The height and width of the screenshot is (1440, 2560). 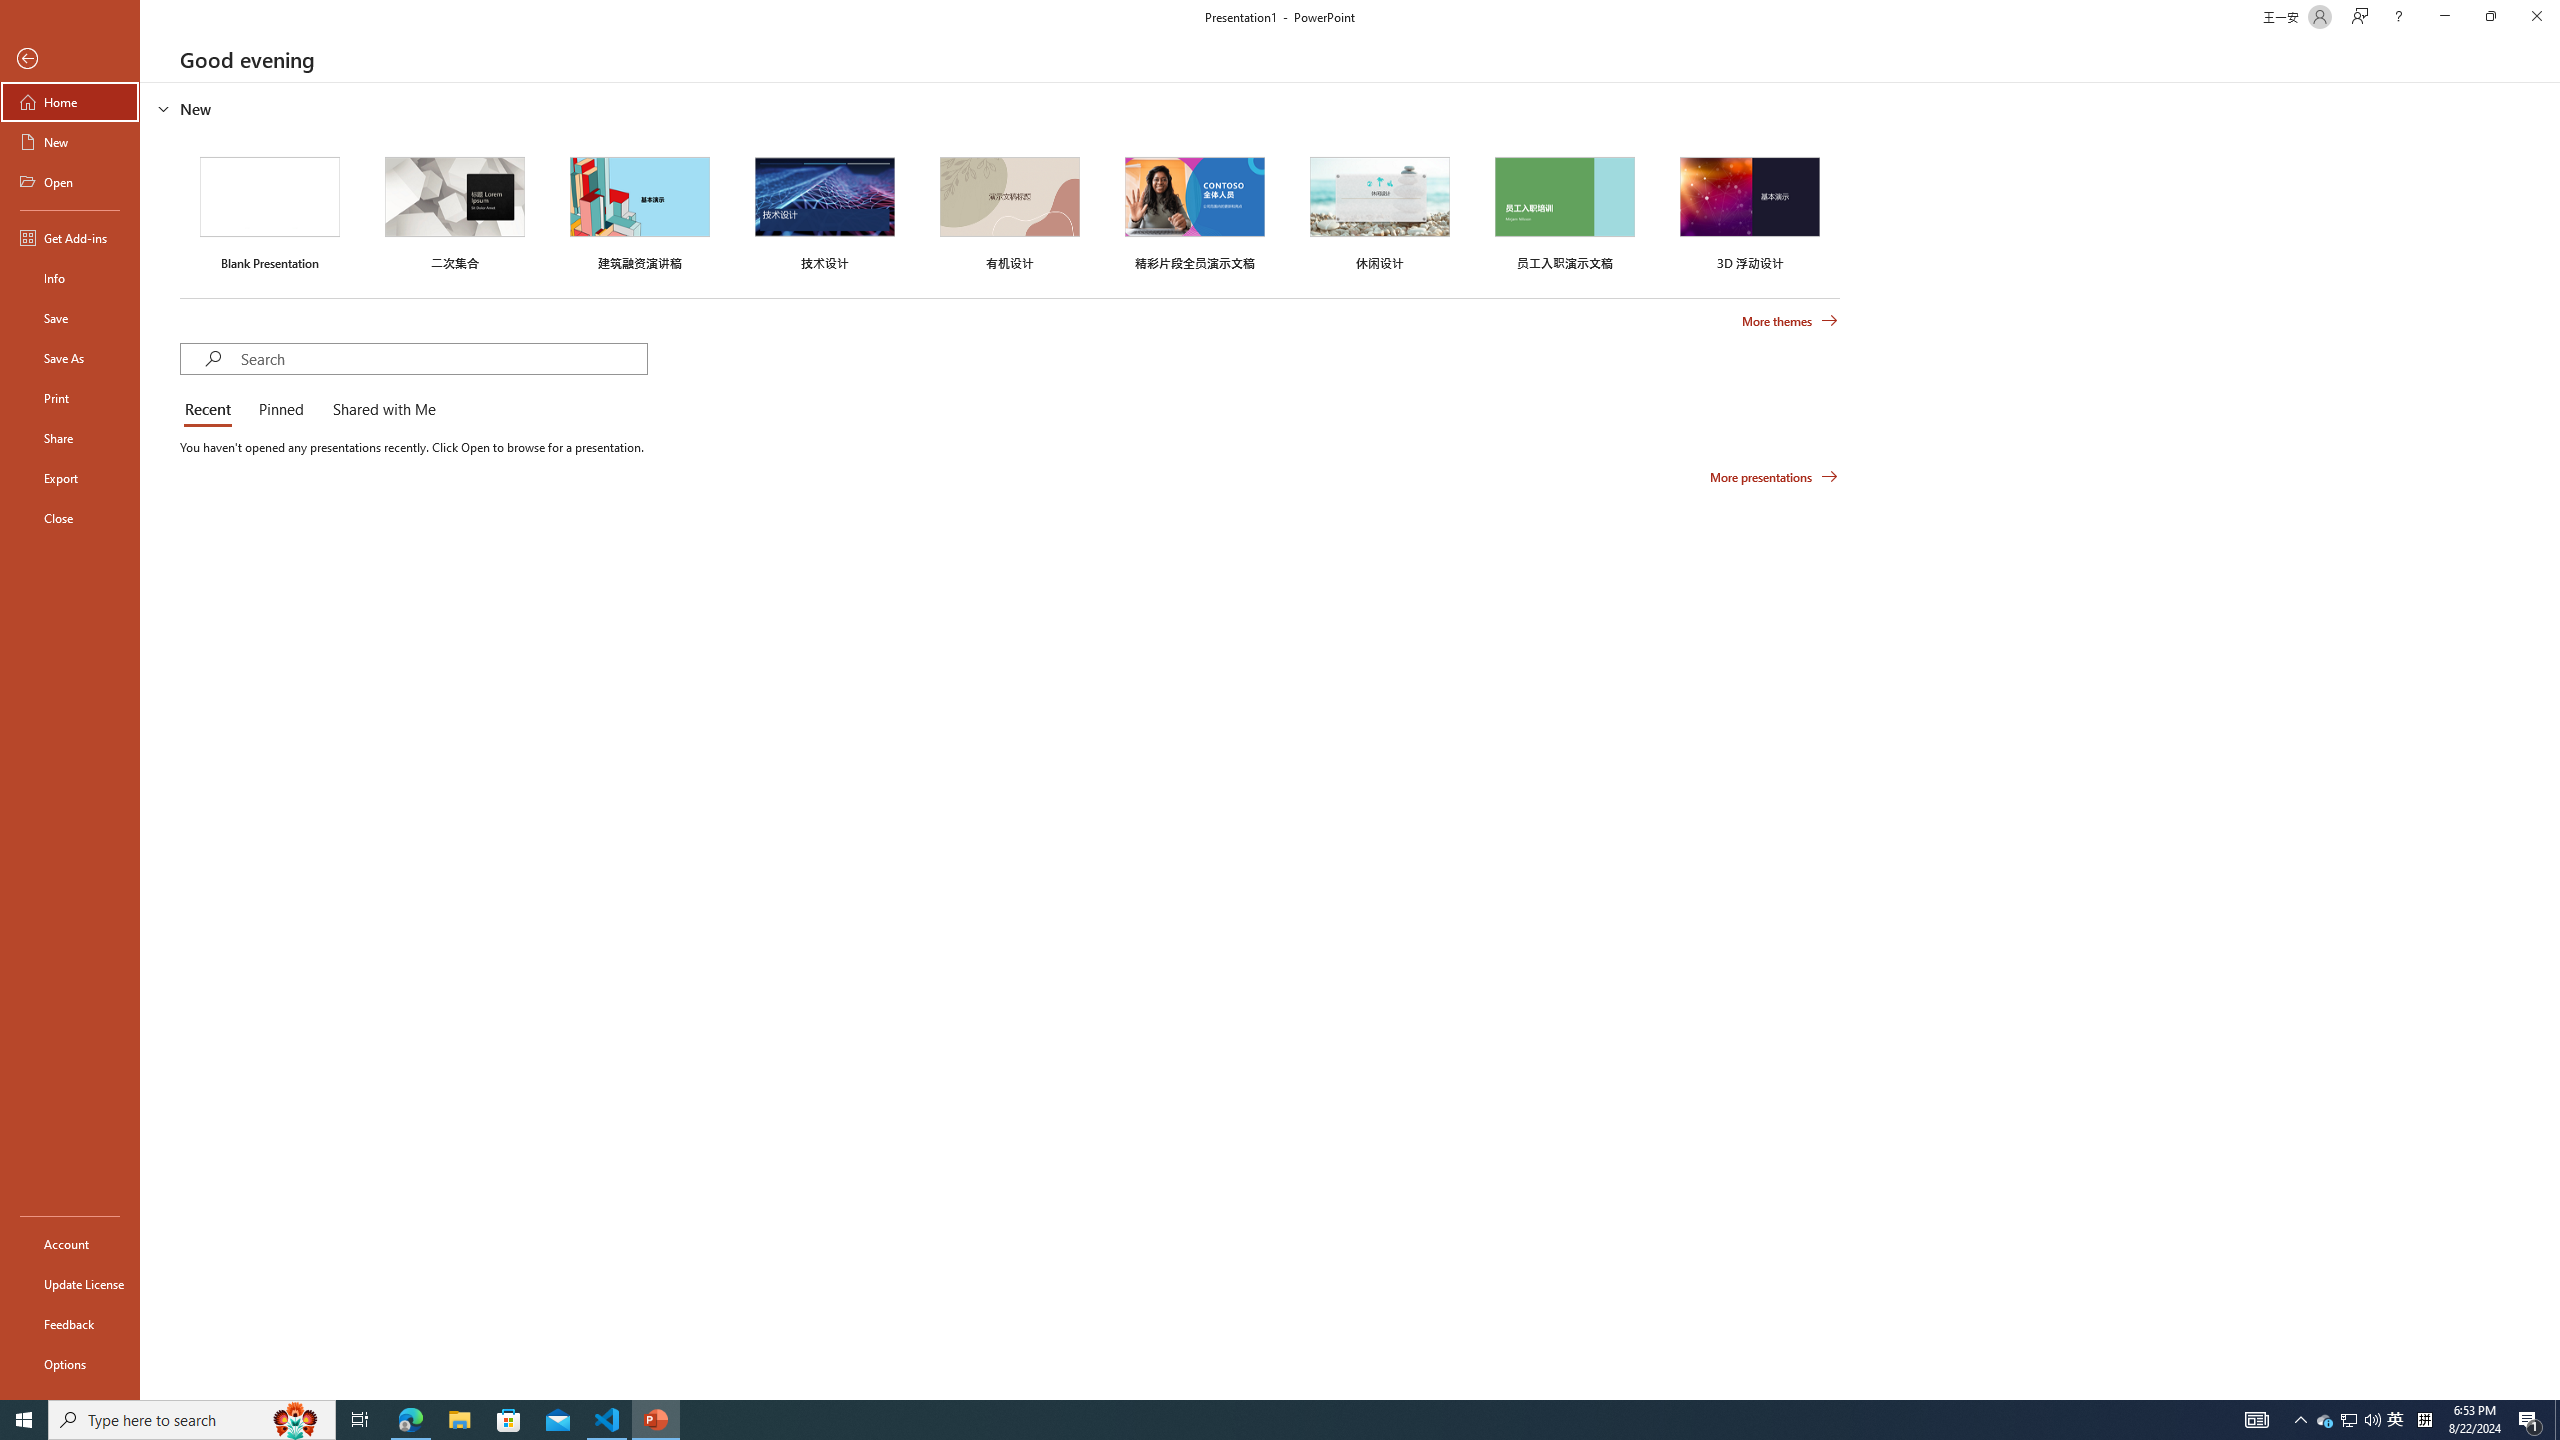 What do you see at coordinates (211, 410) in the screenshot?
I see `Recent` at bounding box center [211, 410].